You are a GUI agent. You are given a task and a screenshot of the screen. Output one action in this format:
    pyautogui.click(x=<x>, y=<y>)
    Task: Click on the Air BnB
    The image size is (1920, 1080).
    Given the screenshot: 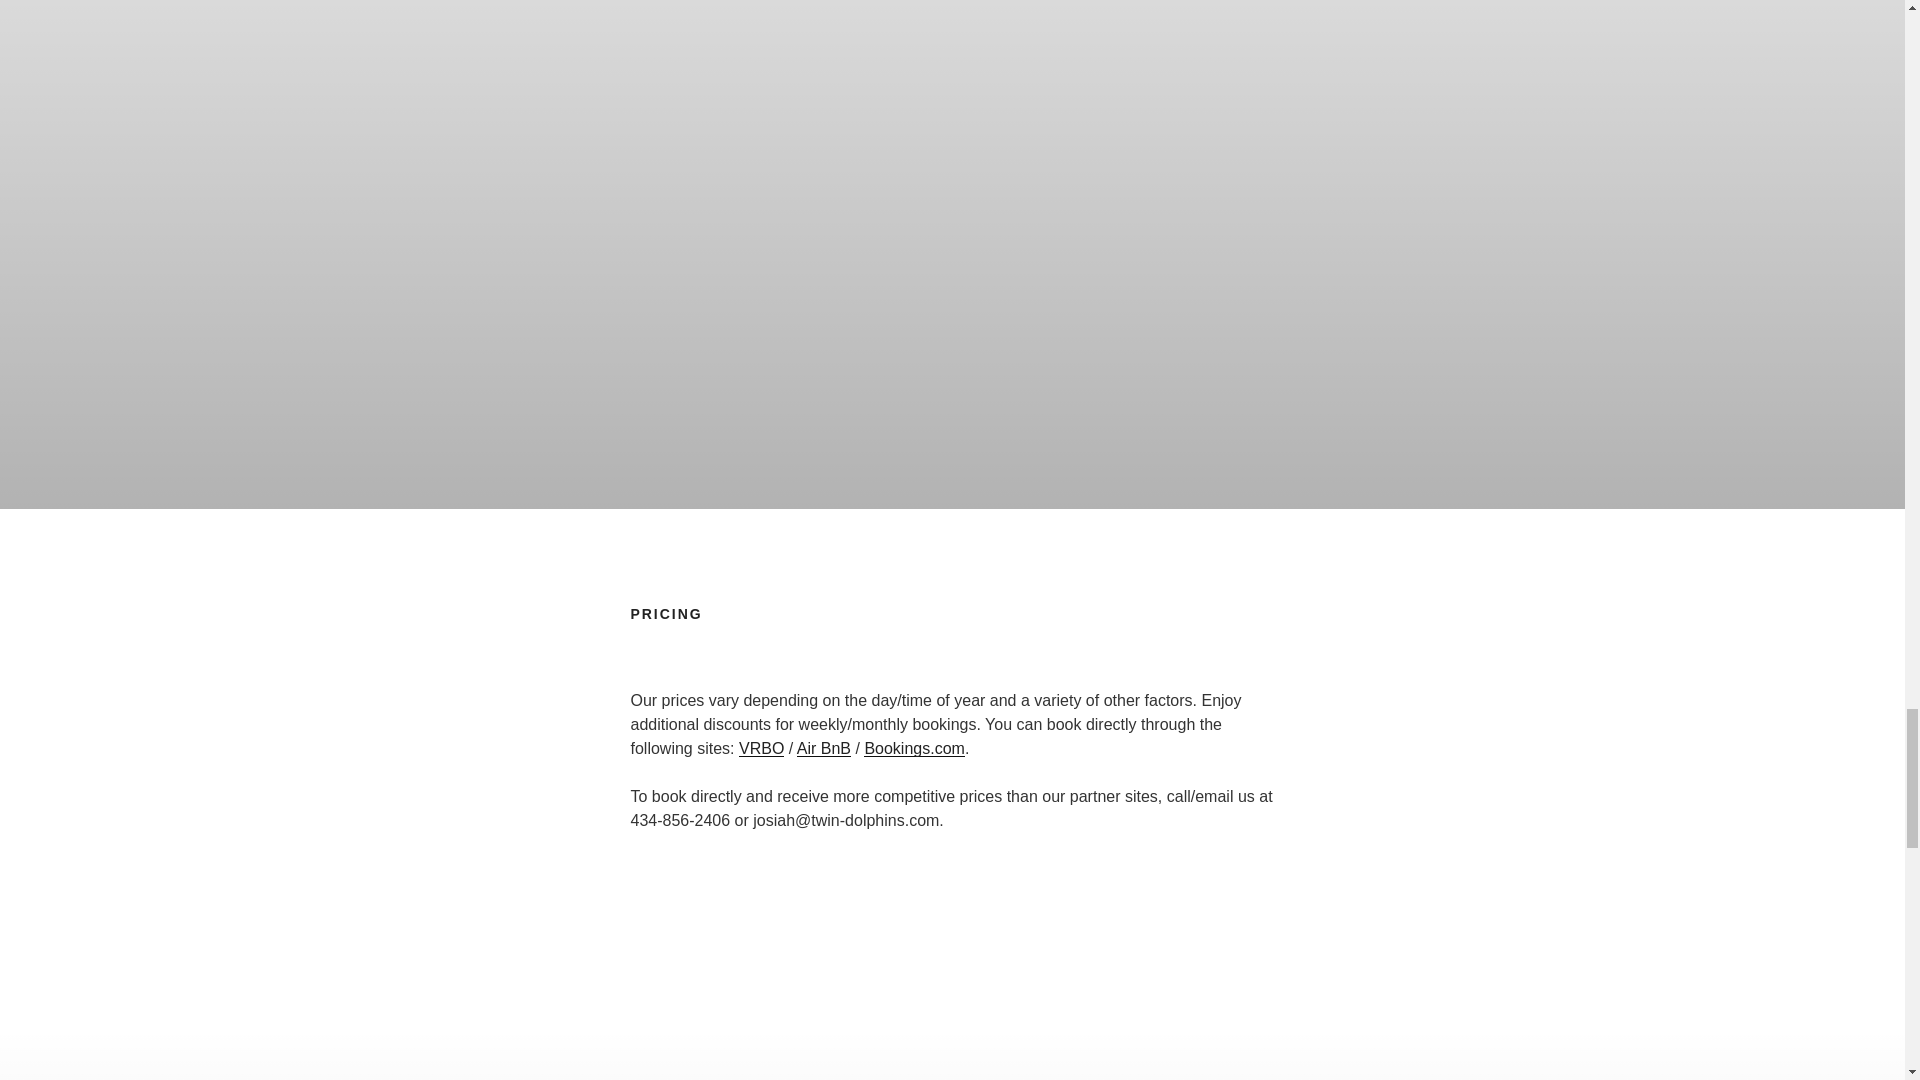 What is the action you would take?
    pyautogui.click(x=823, y=748)
    